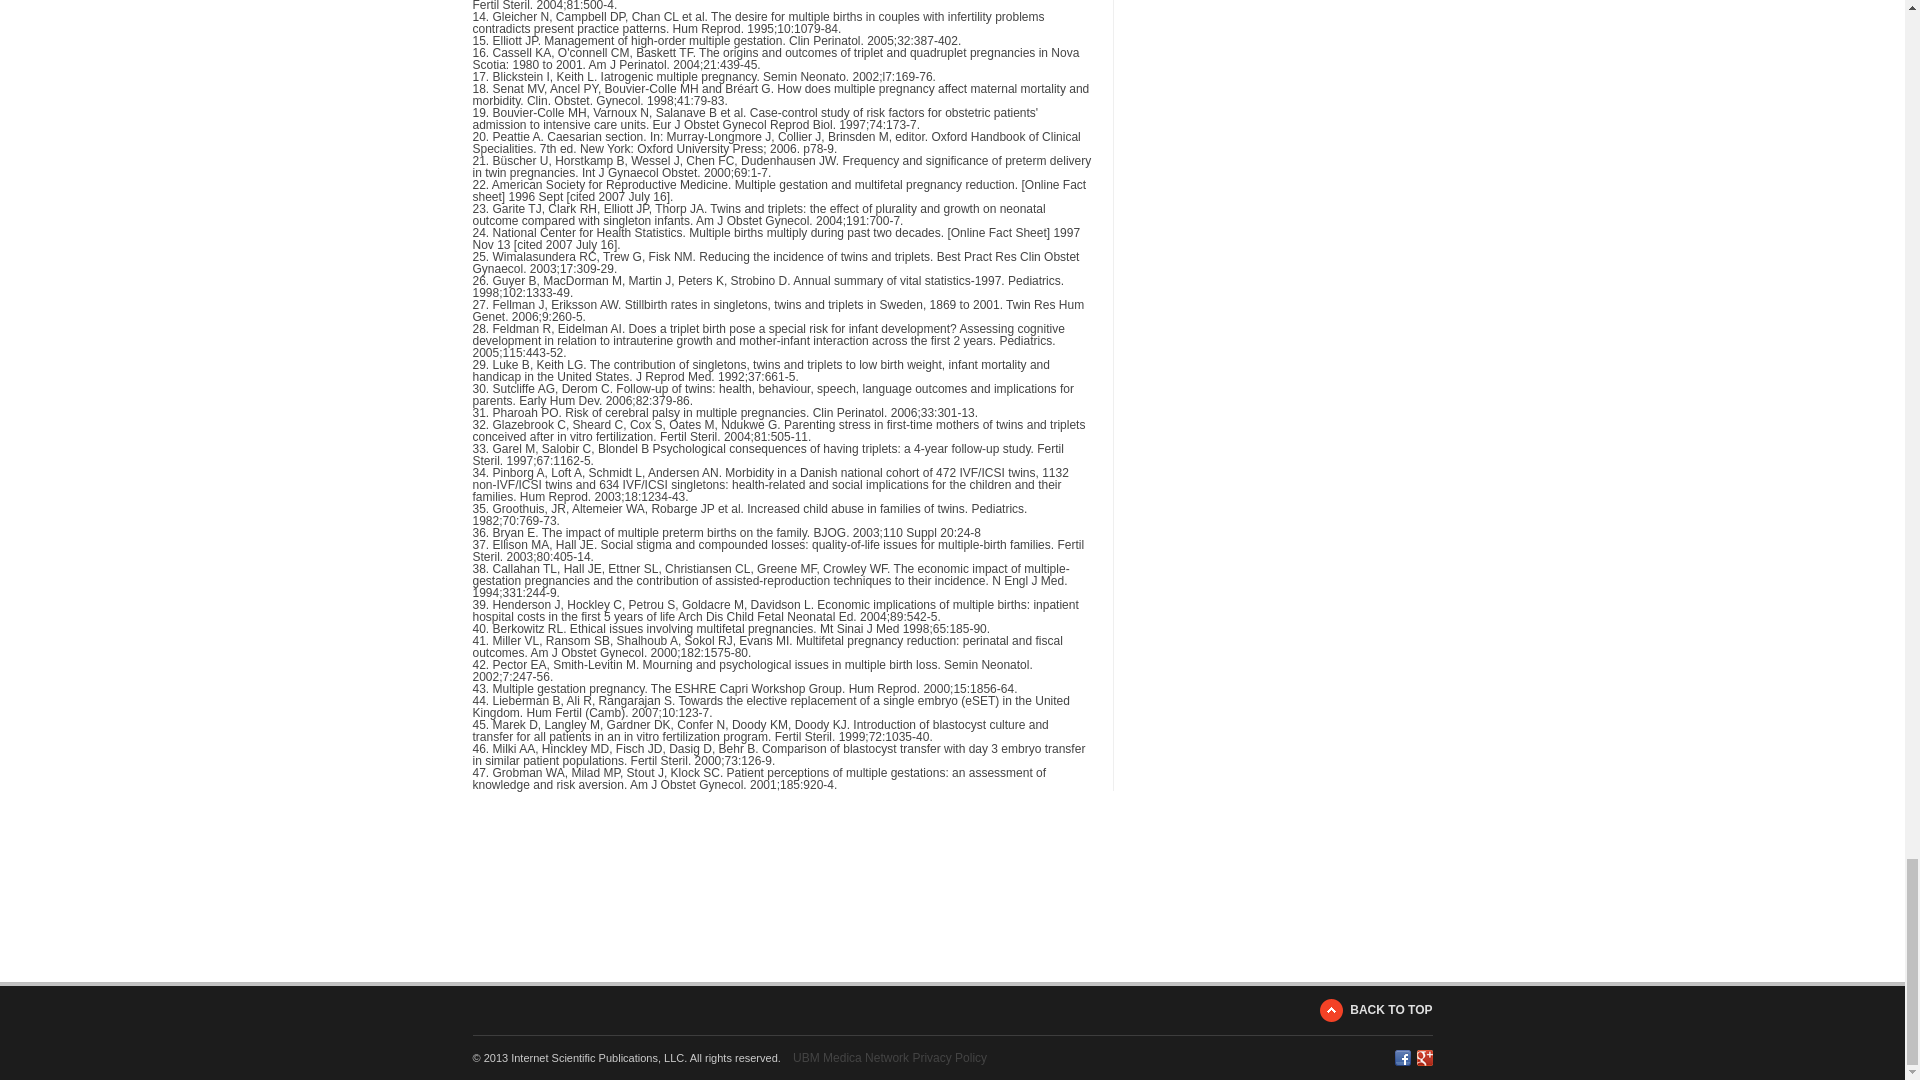  Describe the element at coordinates (1376, 1010) in the screenshot. I see `BACK TO TOP` at that location.